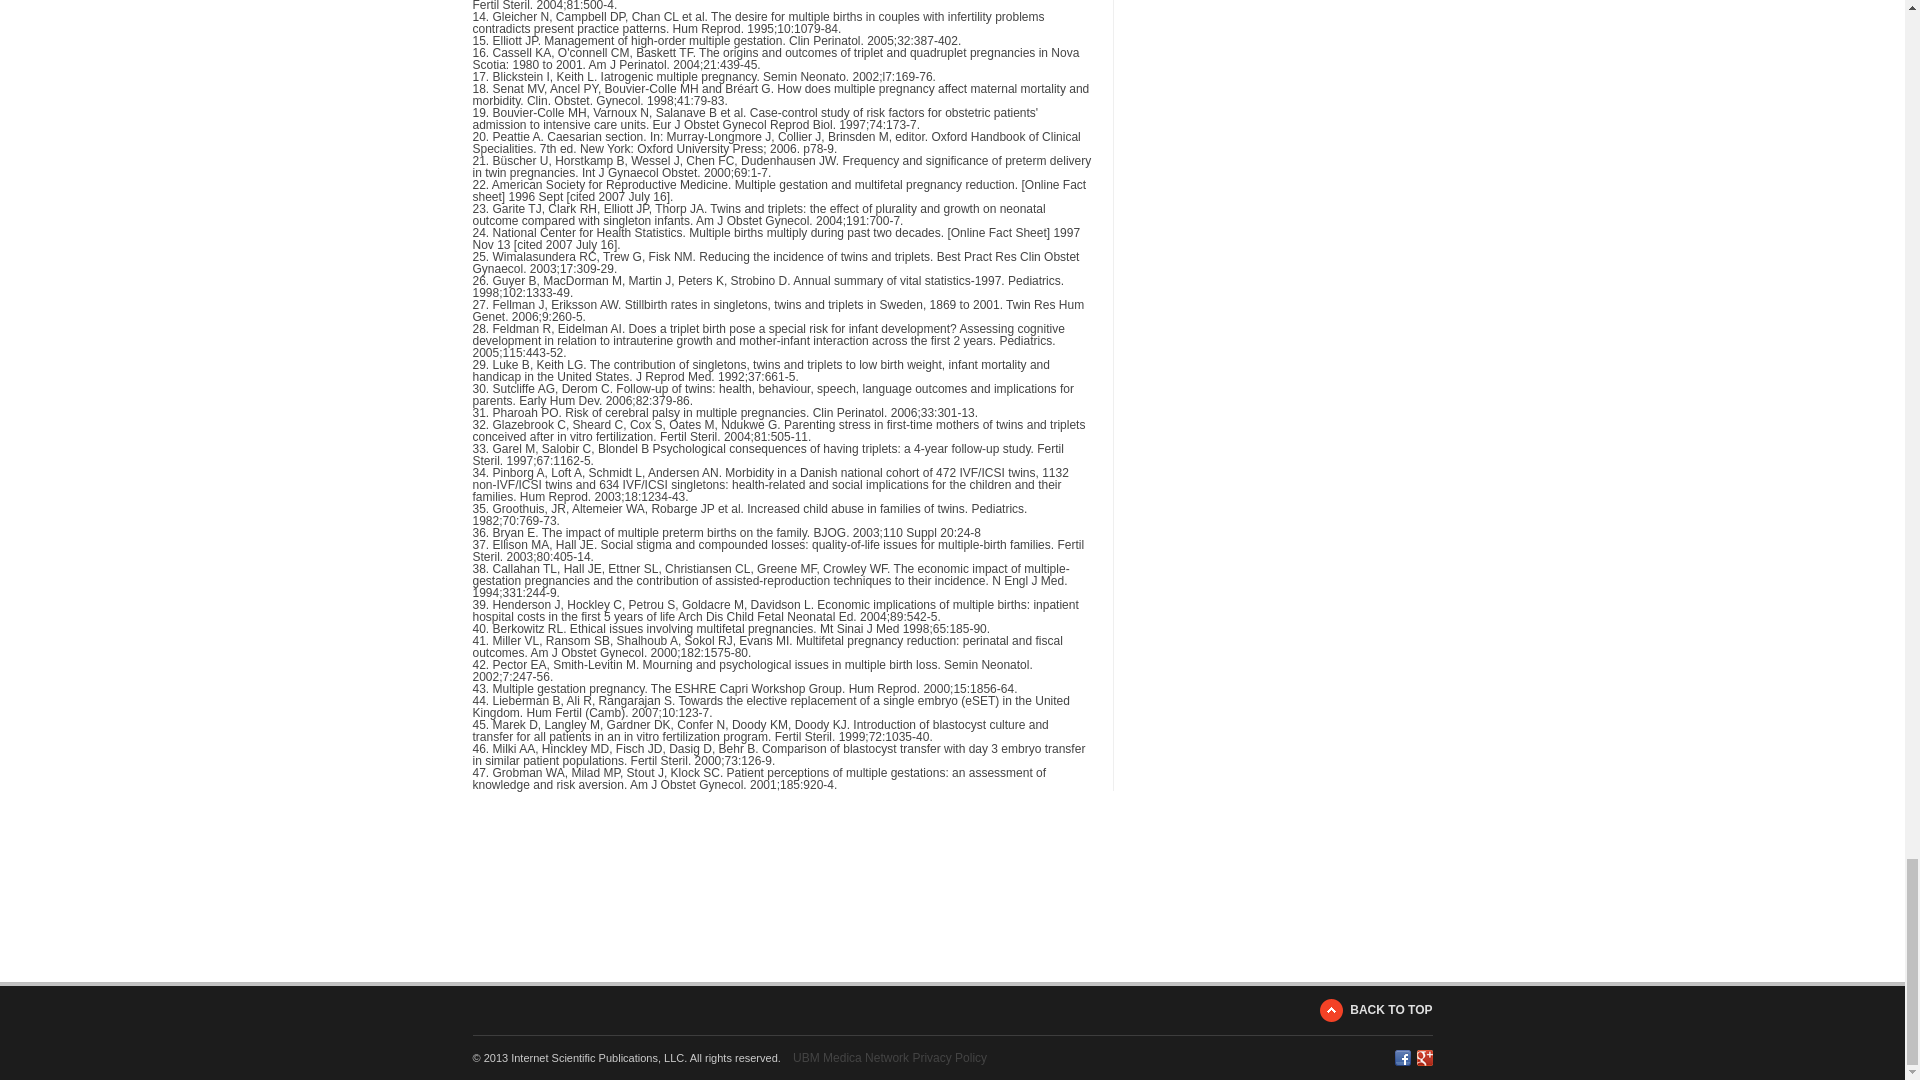  Describe the element at coordinates (1376, 1010) in the screenshot. I see `BACK TO TOP` at that location.